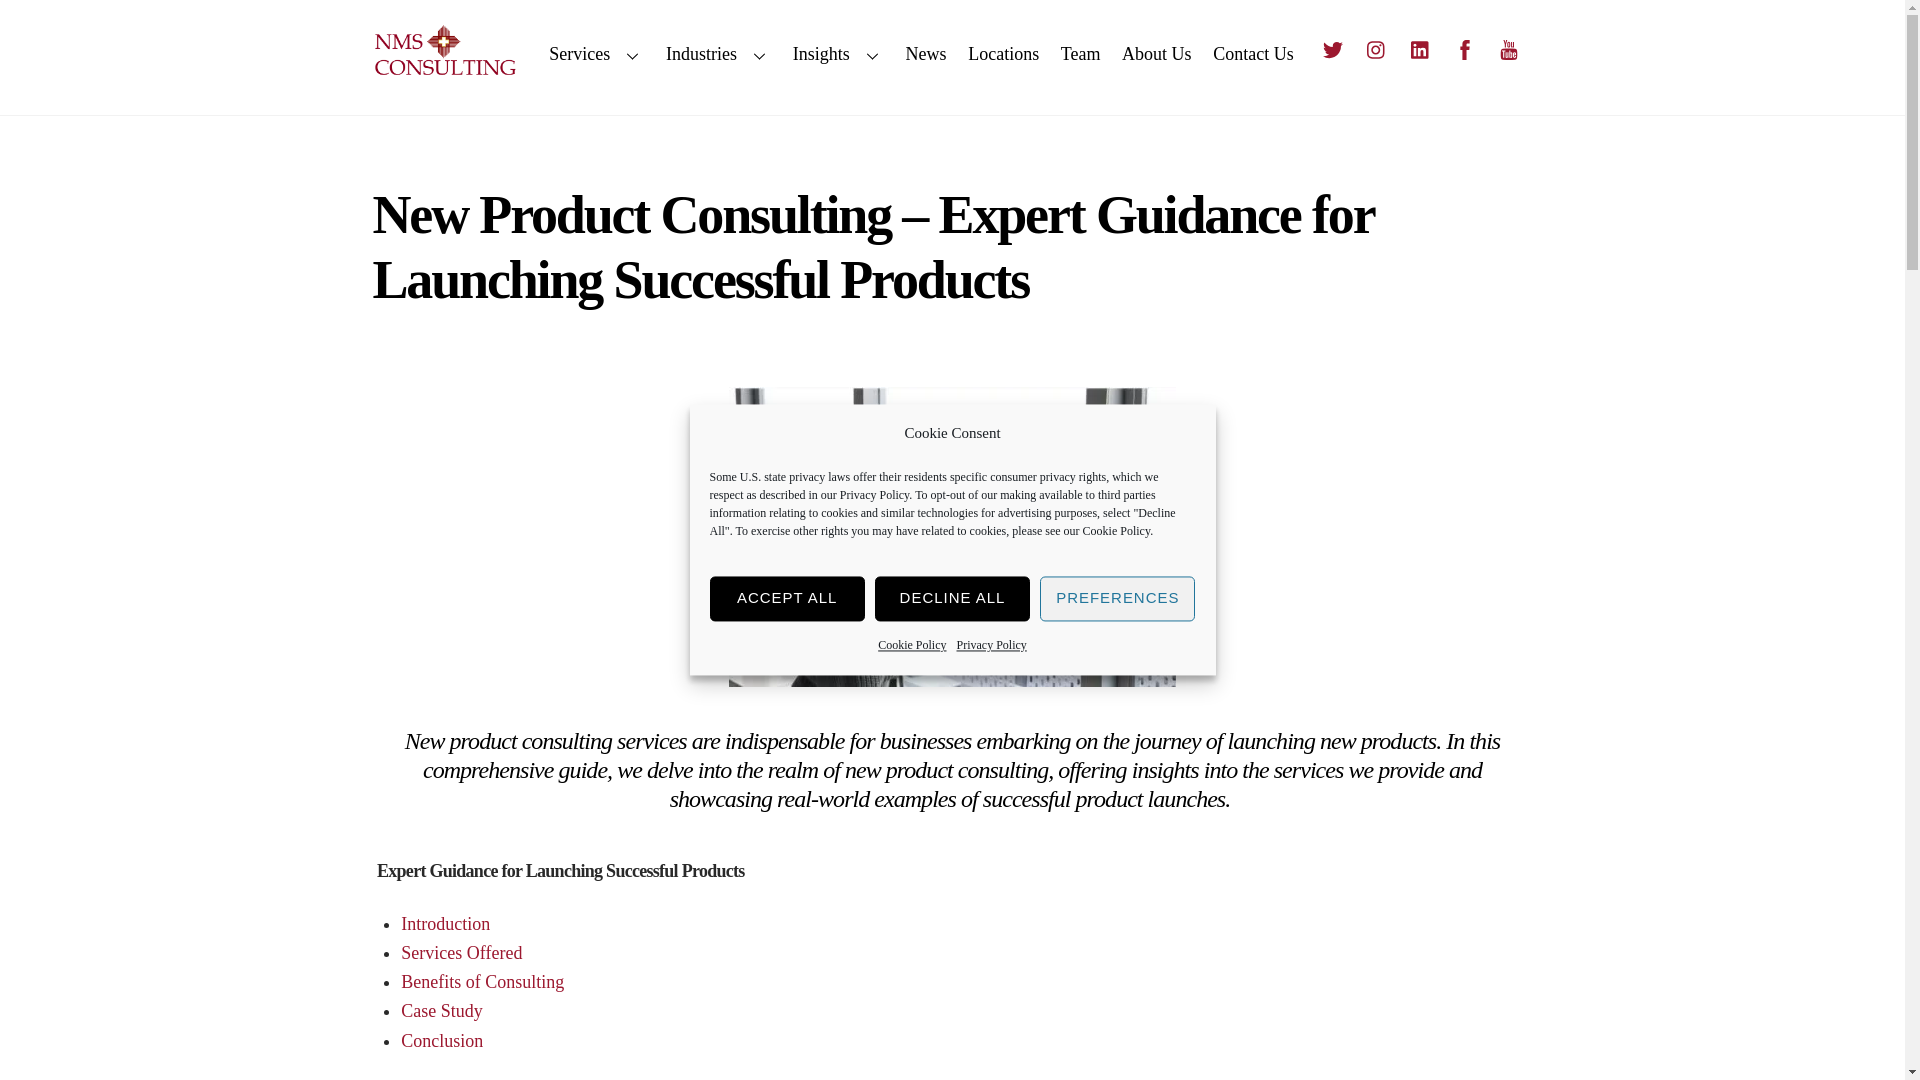 This screenshot has height=1080, width=1920. What do you see at coordinates (912, 644) in the screenshot?
I see `Cookie Policy` at bounding box center [912, 644].